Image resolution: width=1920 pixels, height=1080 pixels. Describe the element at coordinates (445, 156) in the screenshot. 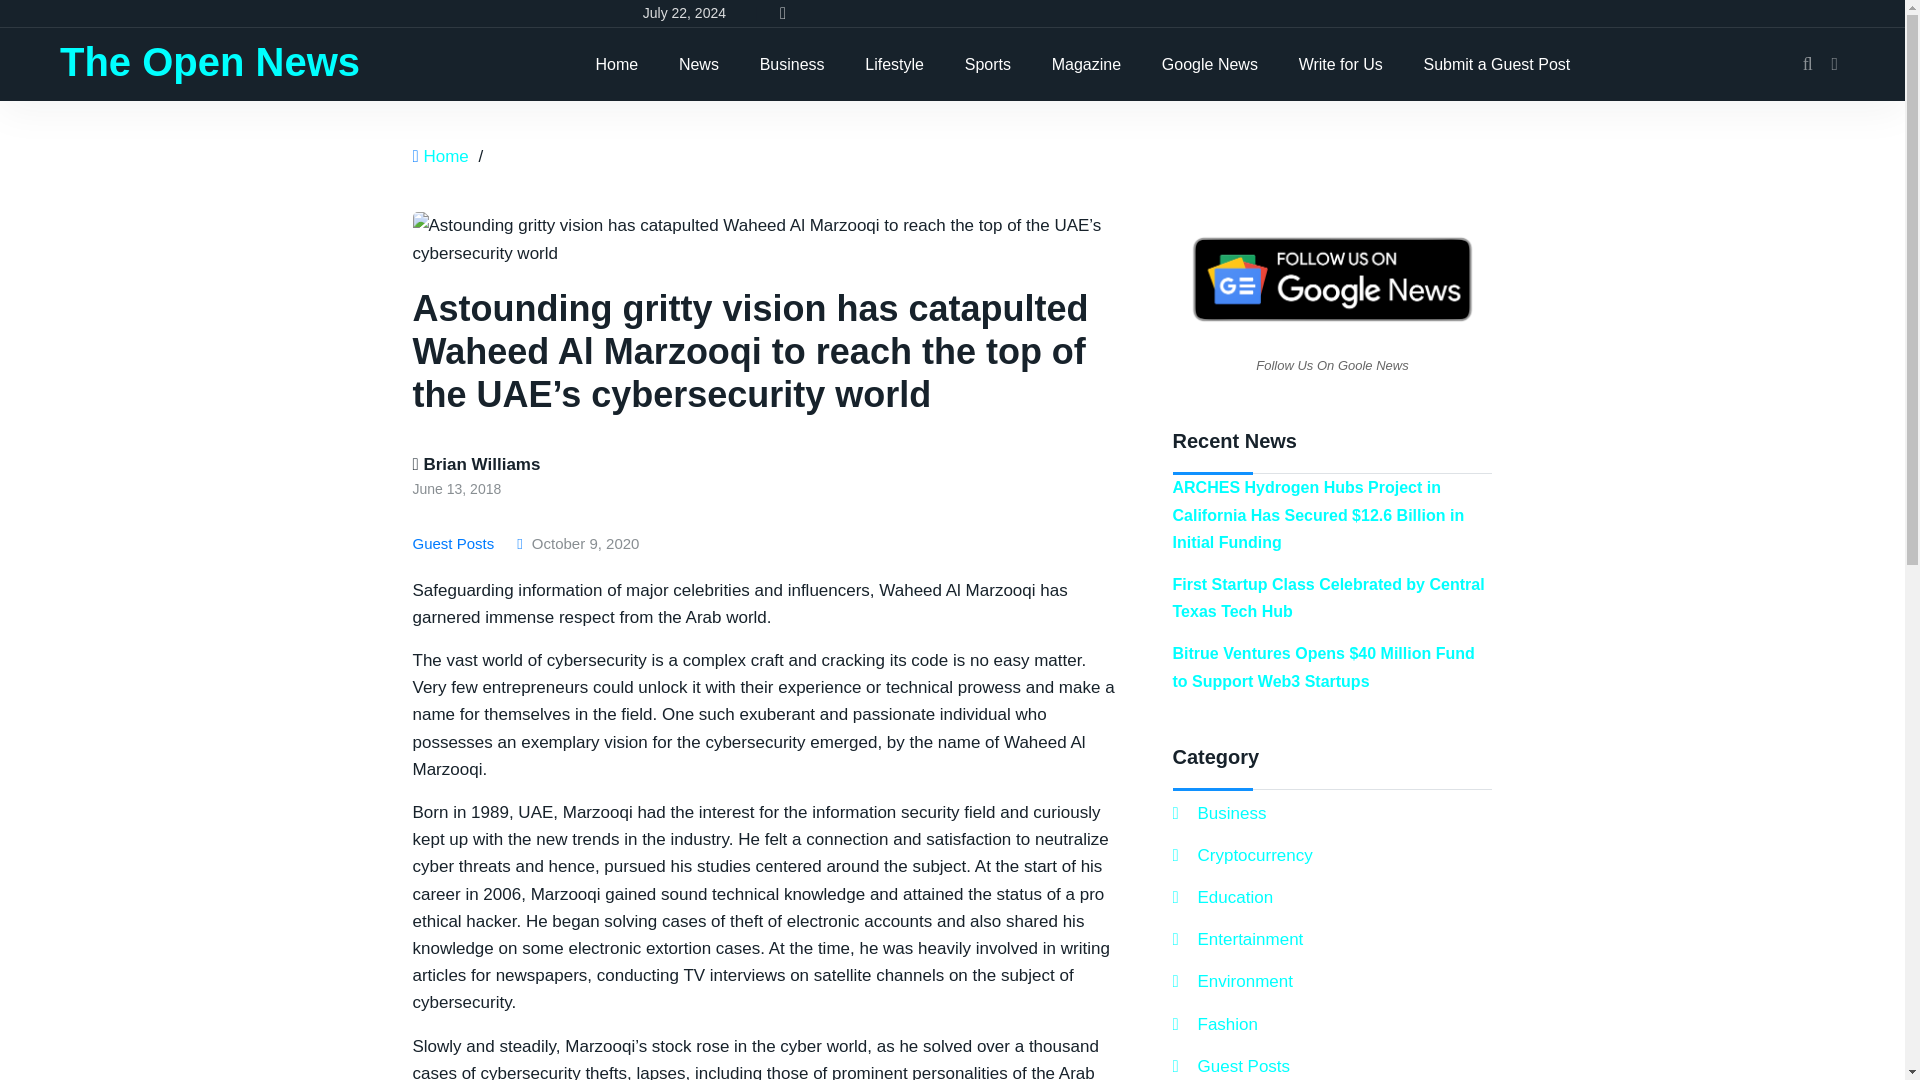

I see `Home` at that location.